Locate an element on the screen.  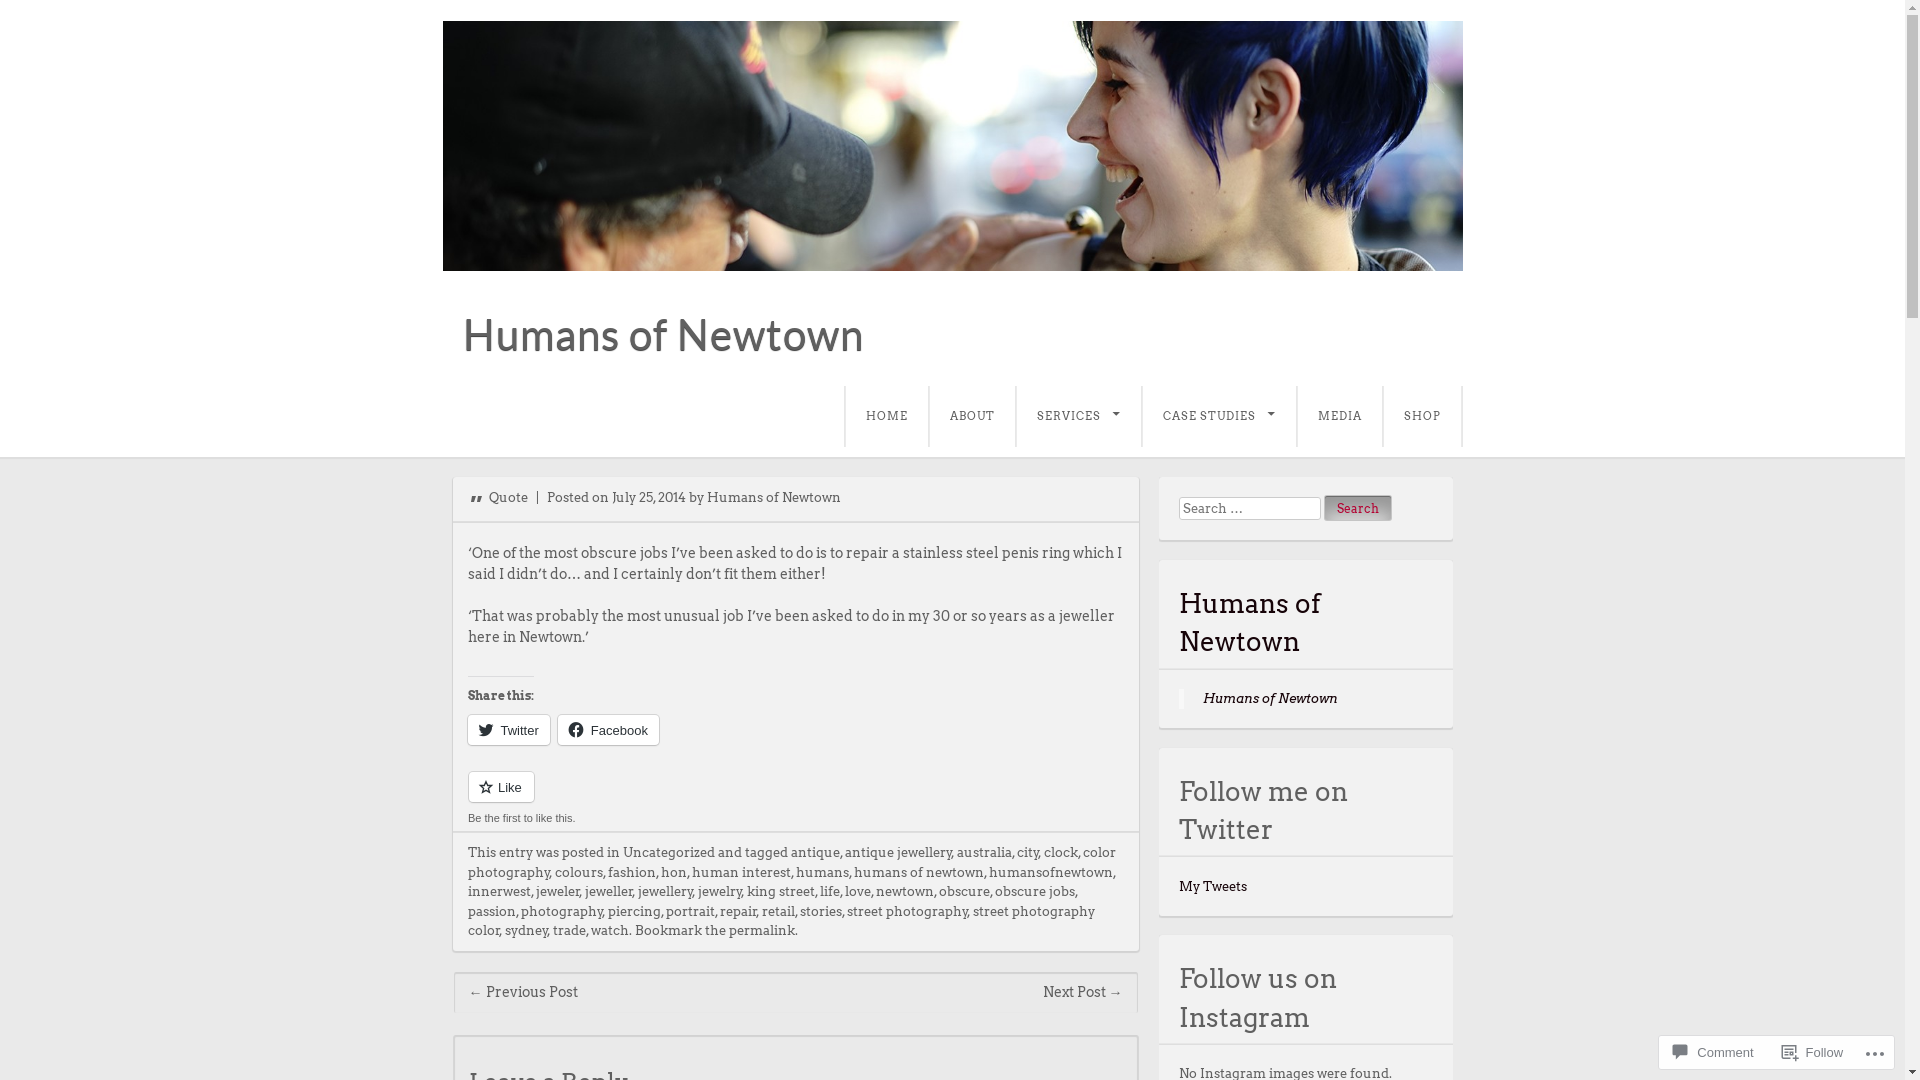
Follow is located at coordinates (1813, 1052).